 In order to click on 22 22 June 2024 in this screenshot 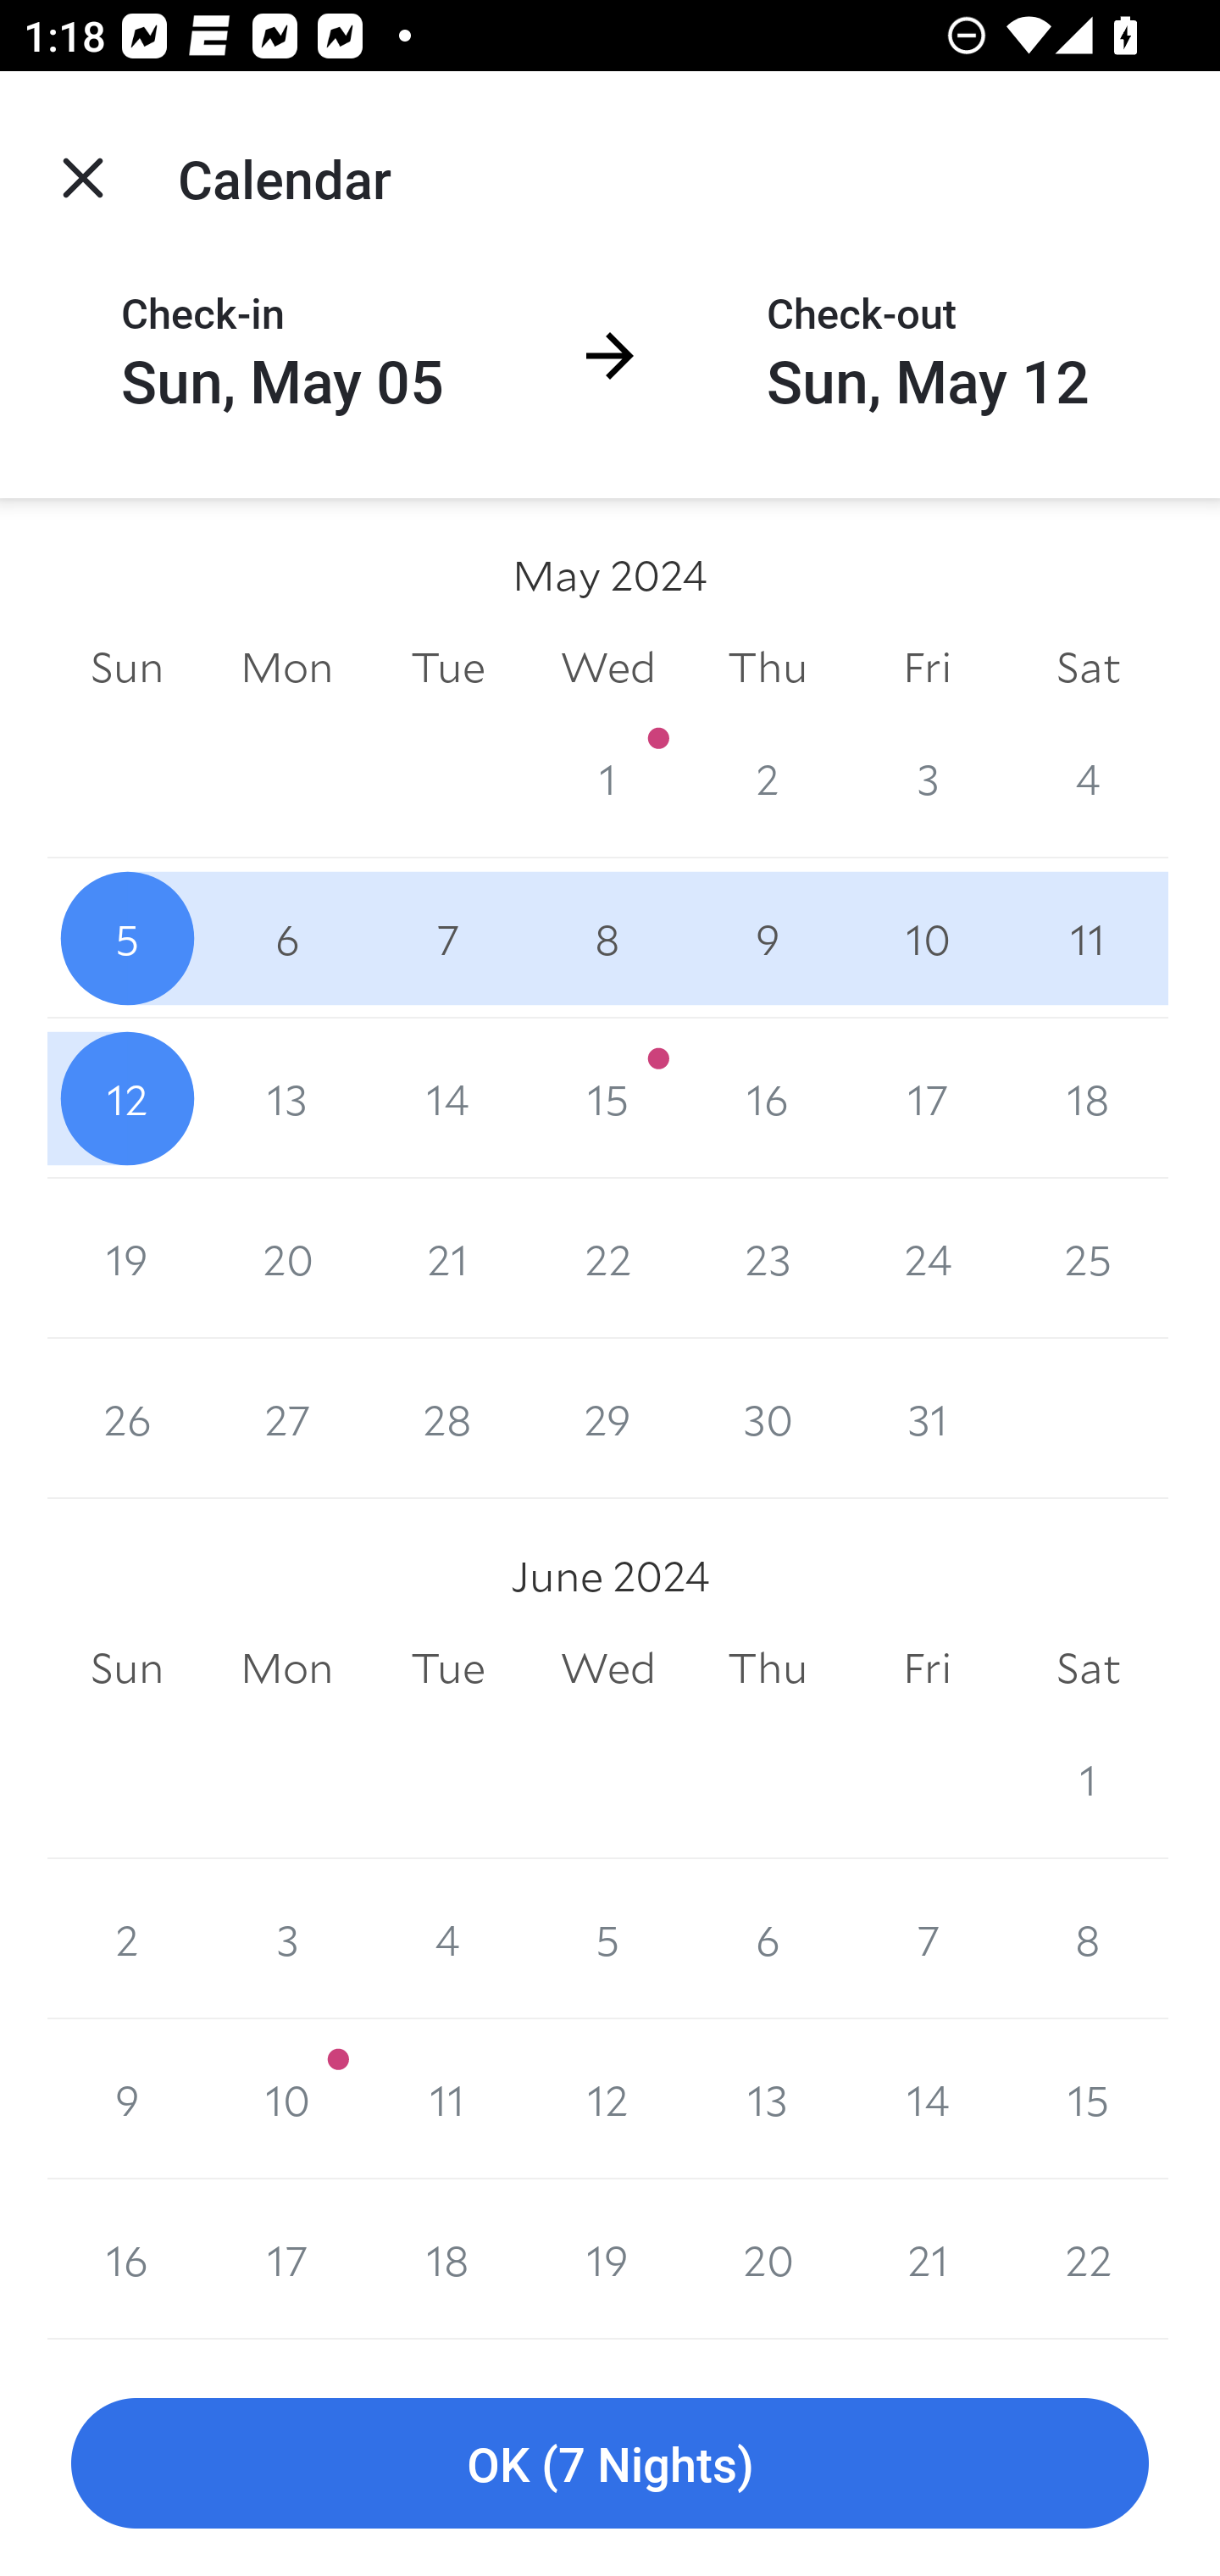, I will do `click(1088, 2259)`.